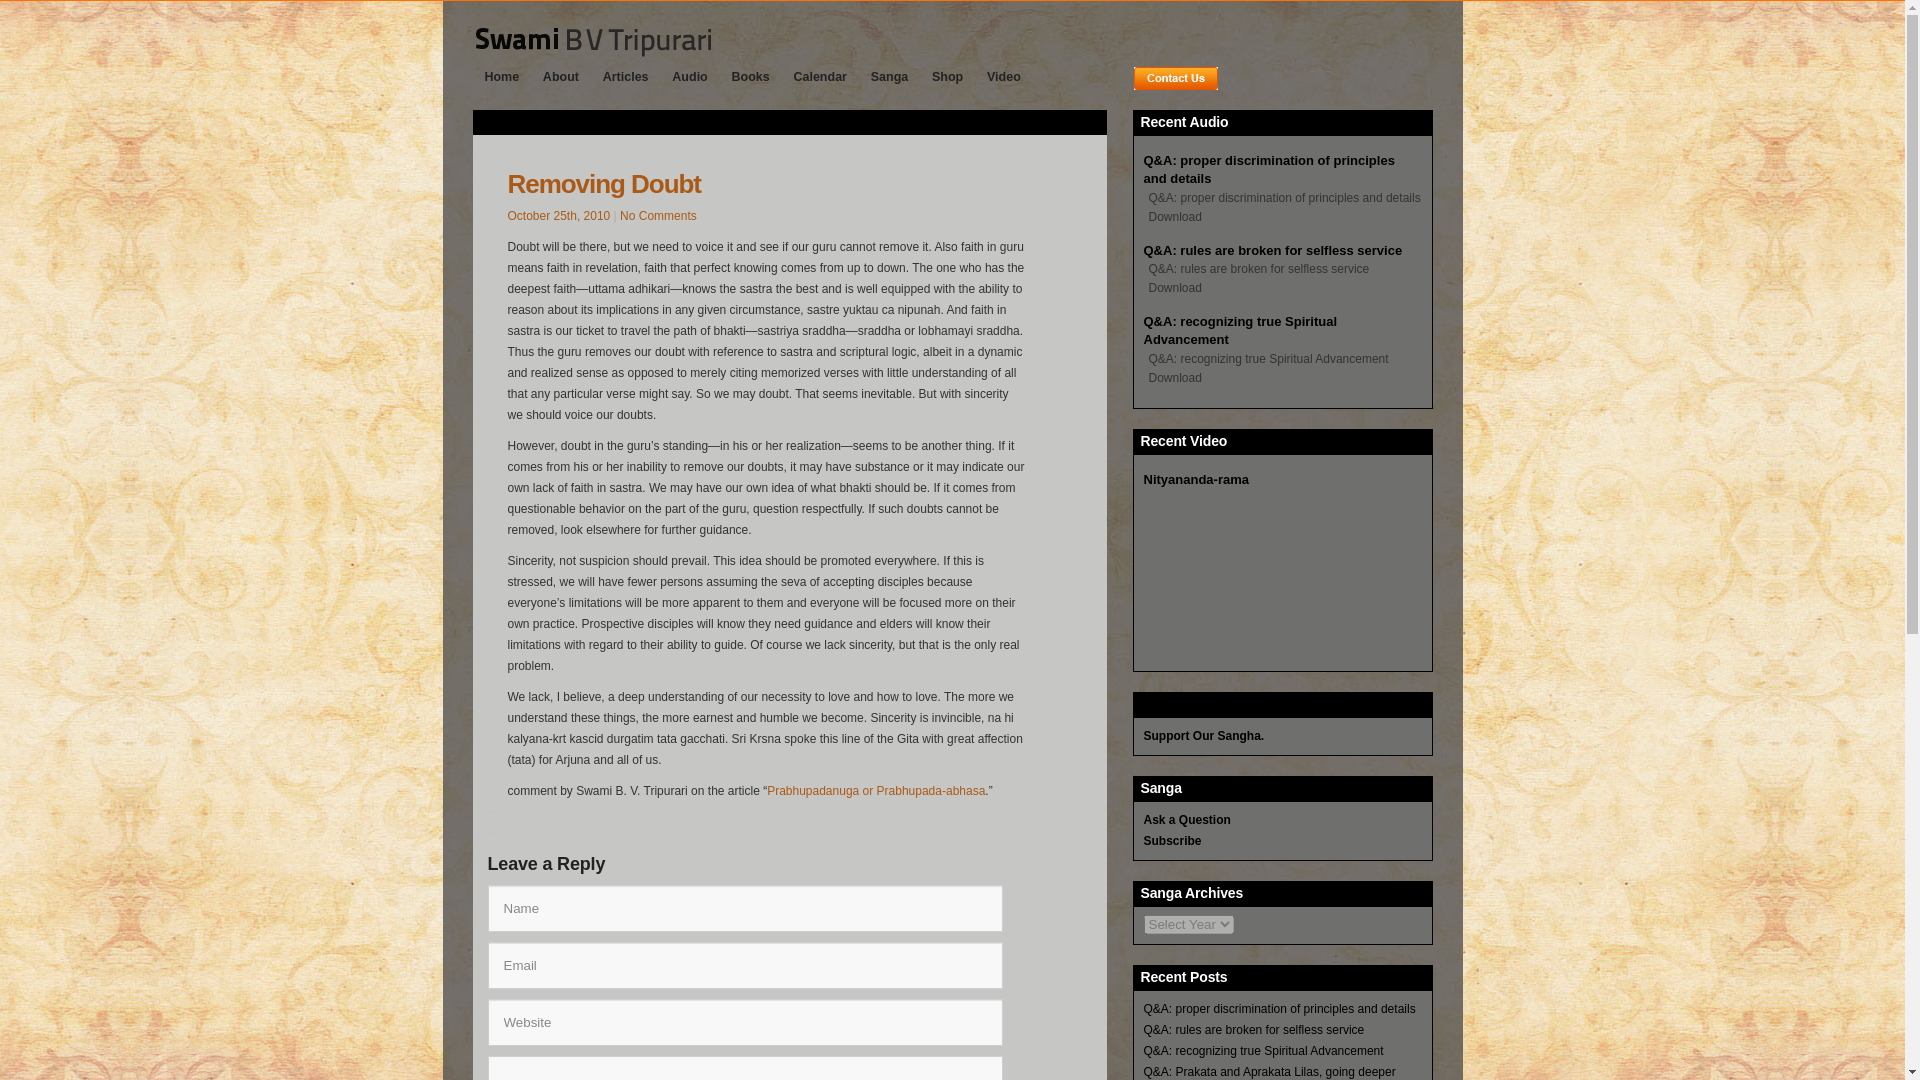 Image resolution: width=1920 pixels, height=1080 pixels. Describe the element at coordinates (1196, 479) in the screenshot. I see `Permanent link to Nityananda-rama` at that location.